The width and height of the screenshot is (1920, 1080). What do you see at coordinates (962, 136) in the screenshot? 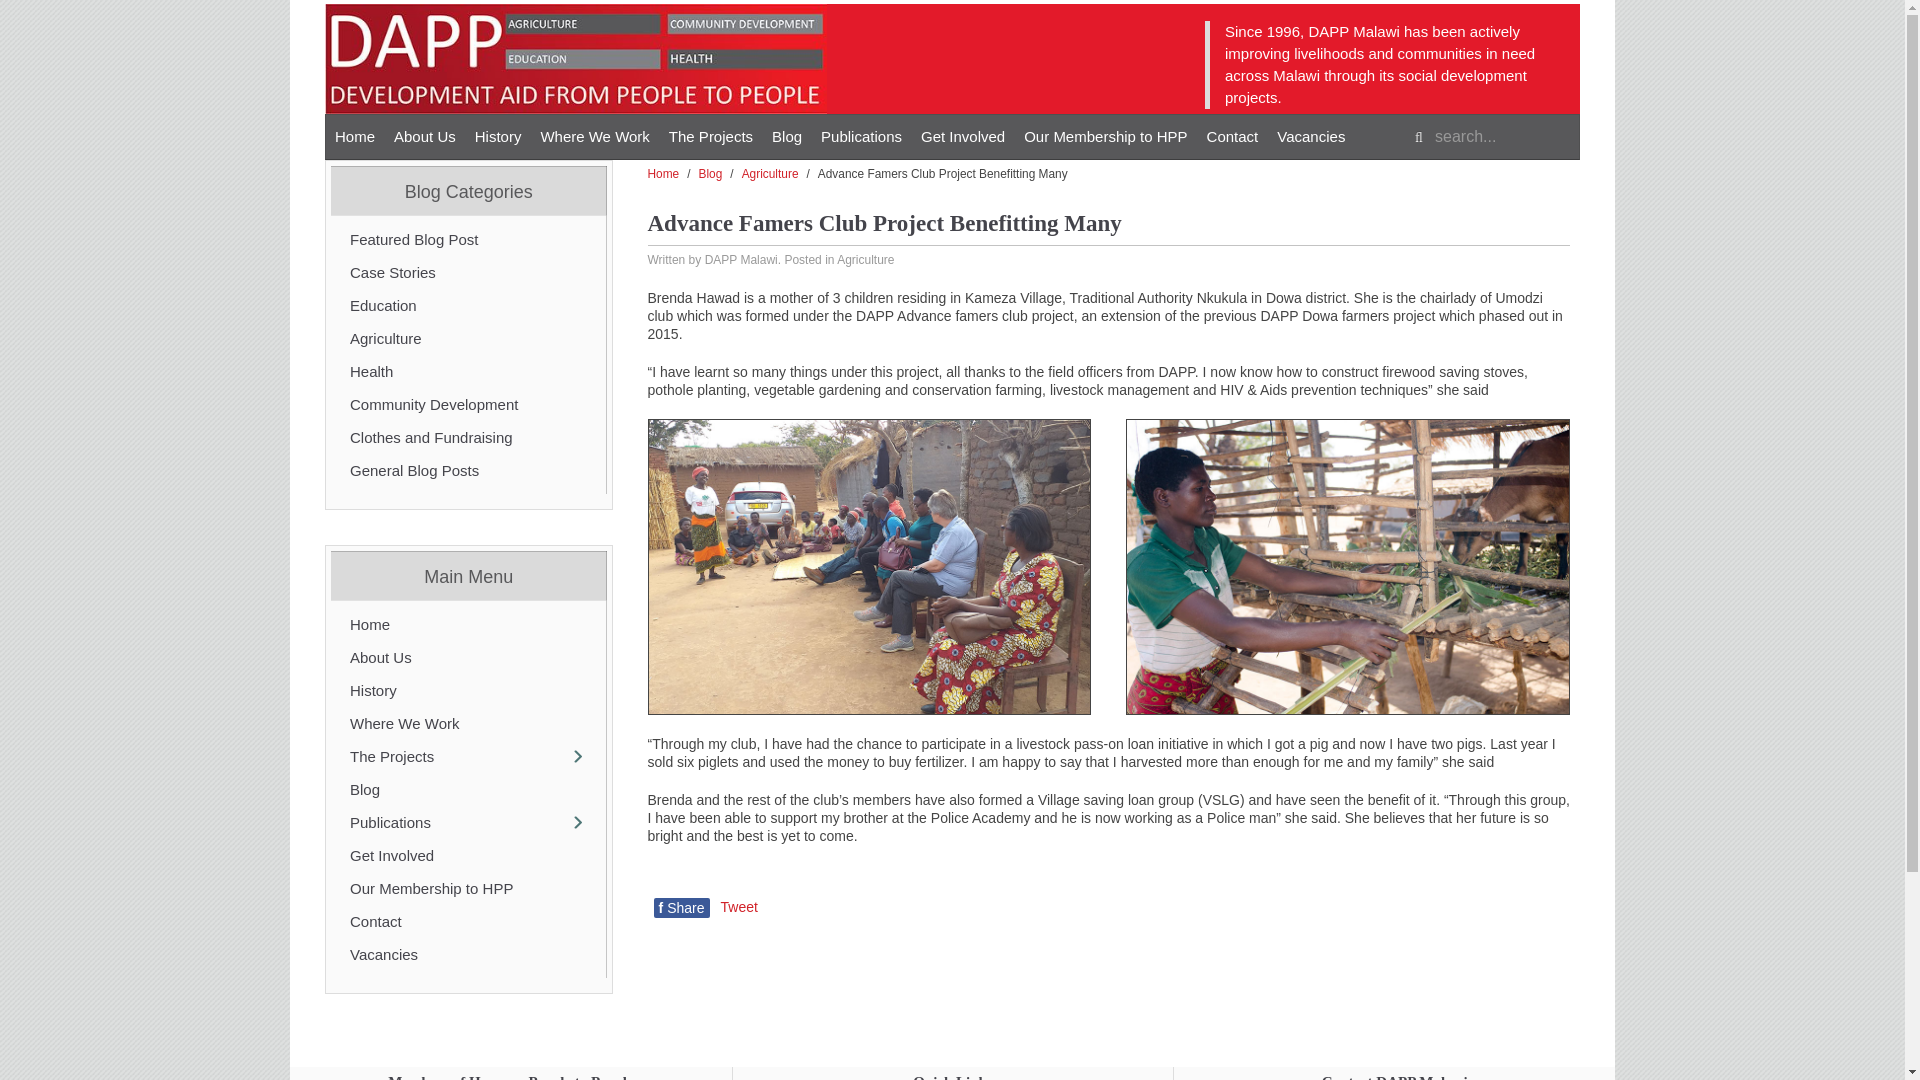
I see `Get Involved` at bounding box center [962, 136].